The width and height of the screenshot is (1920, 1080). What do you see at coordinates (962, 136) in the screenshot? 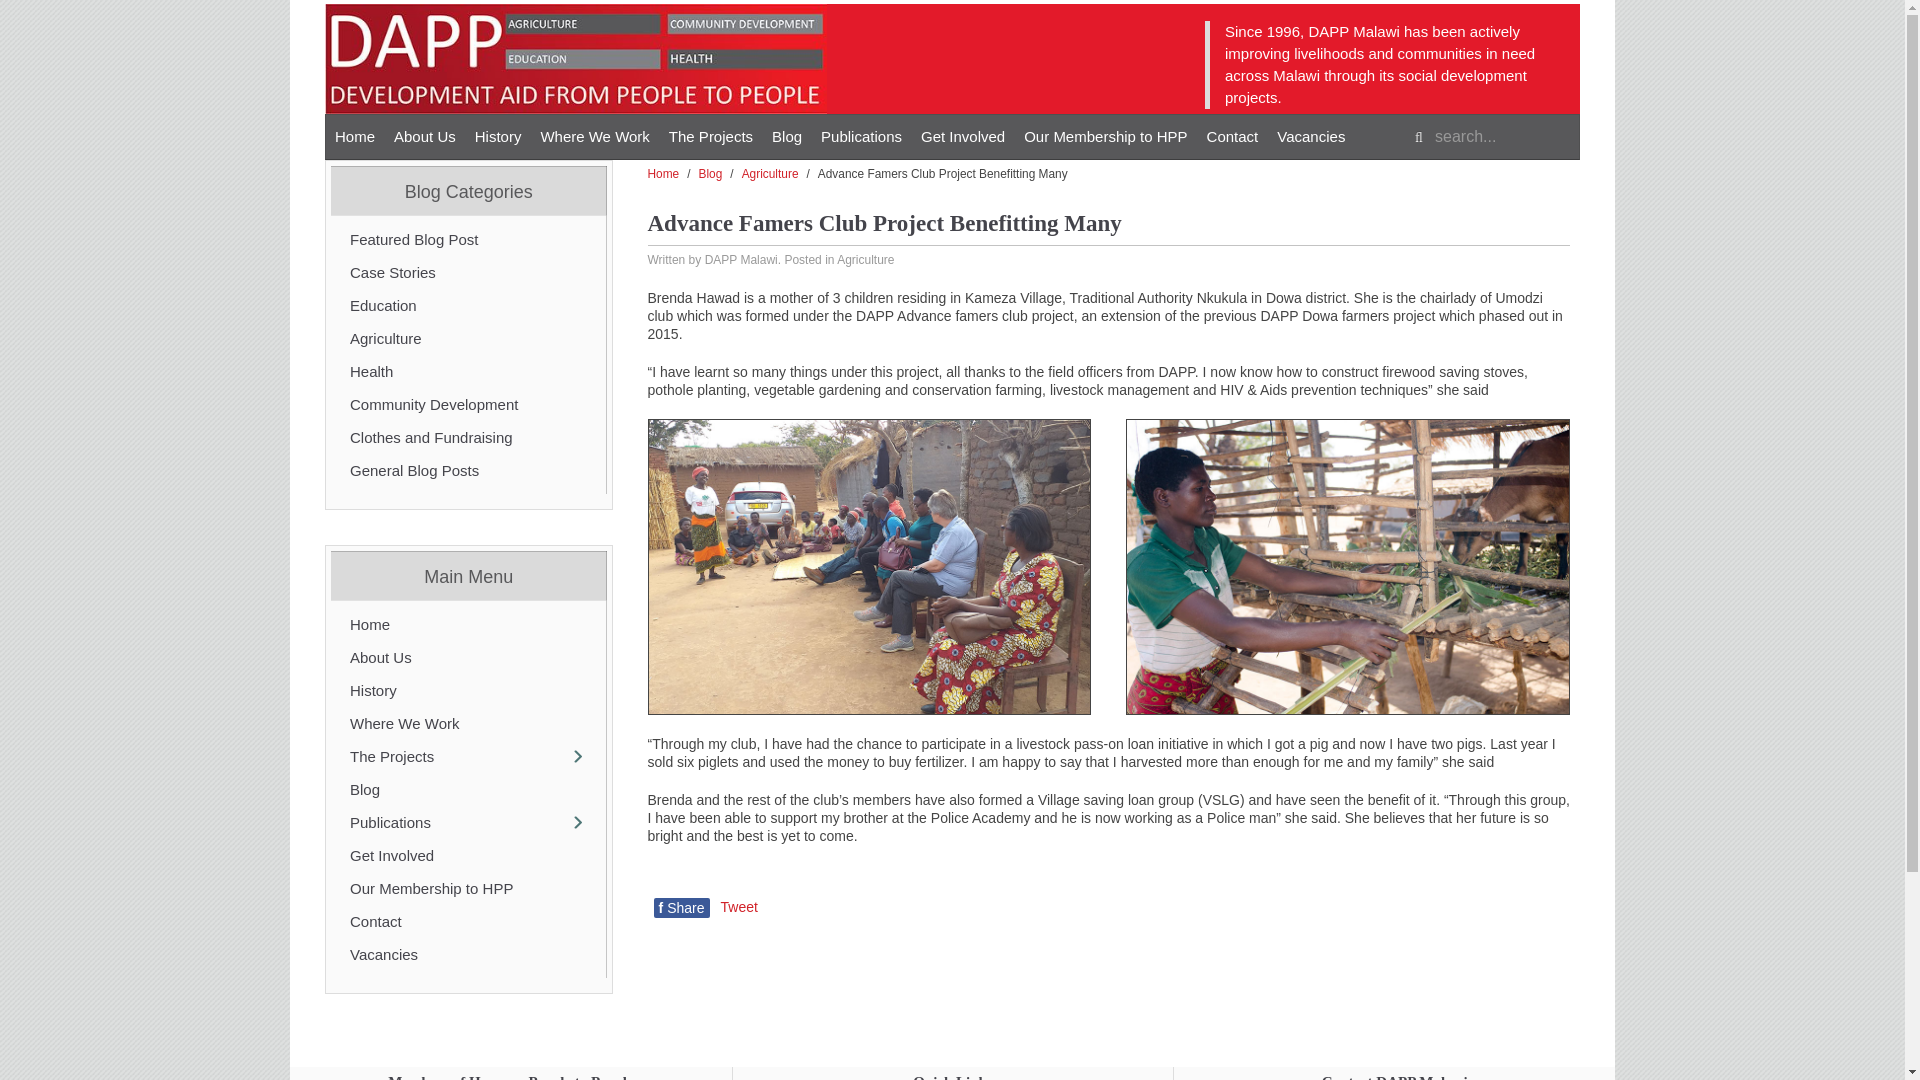
I see `Get Involved` at bounding box center [962, 136].